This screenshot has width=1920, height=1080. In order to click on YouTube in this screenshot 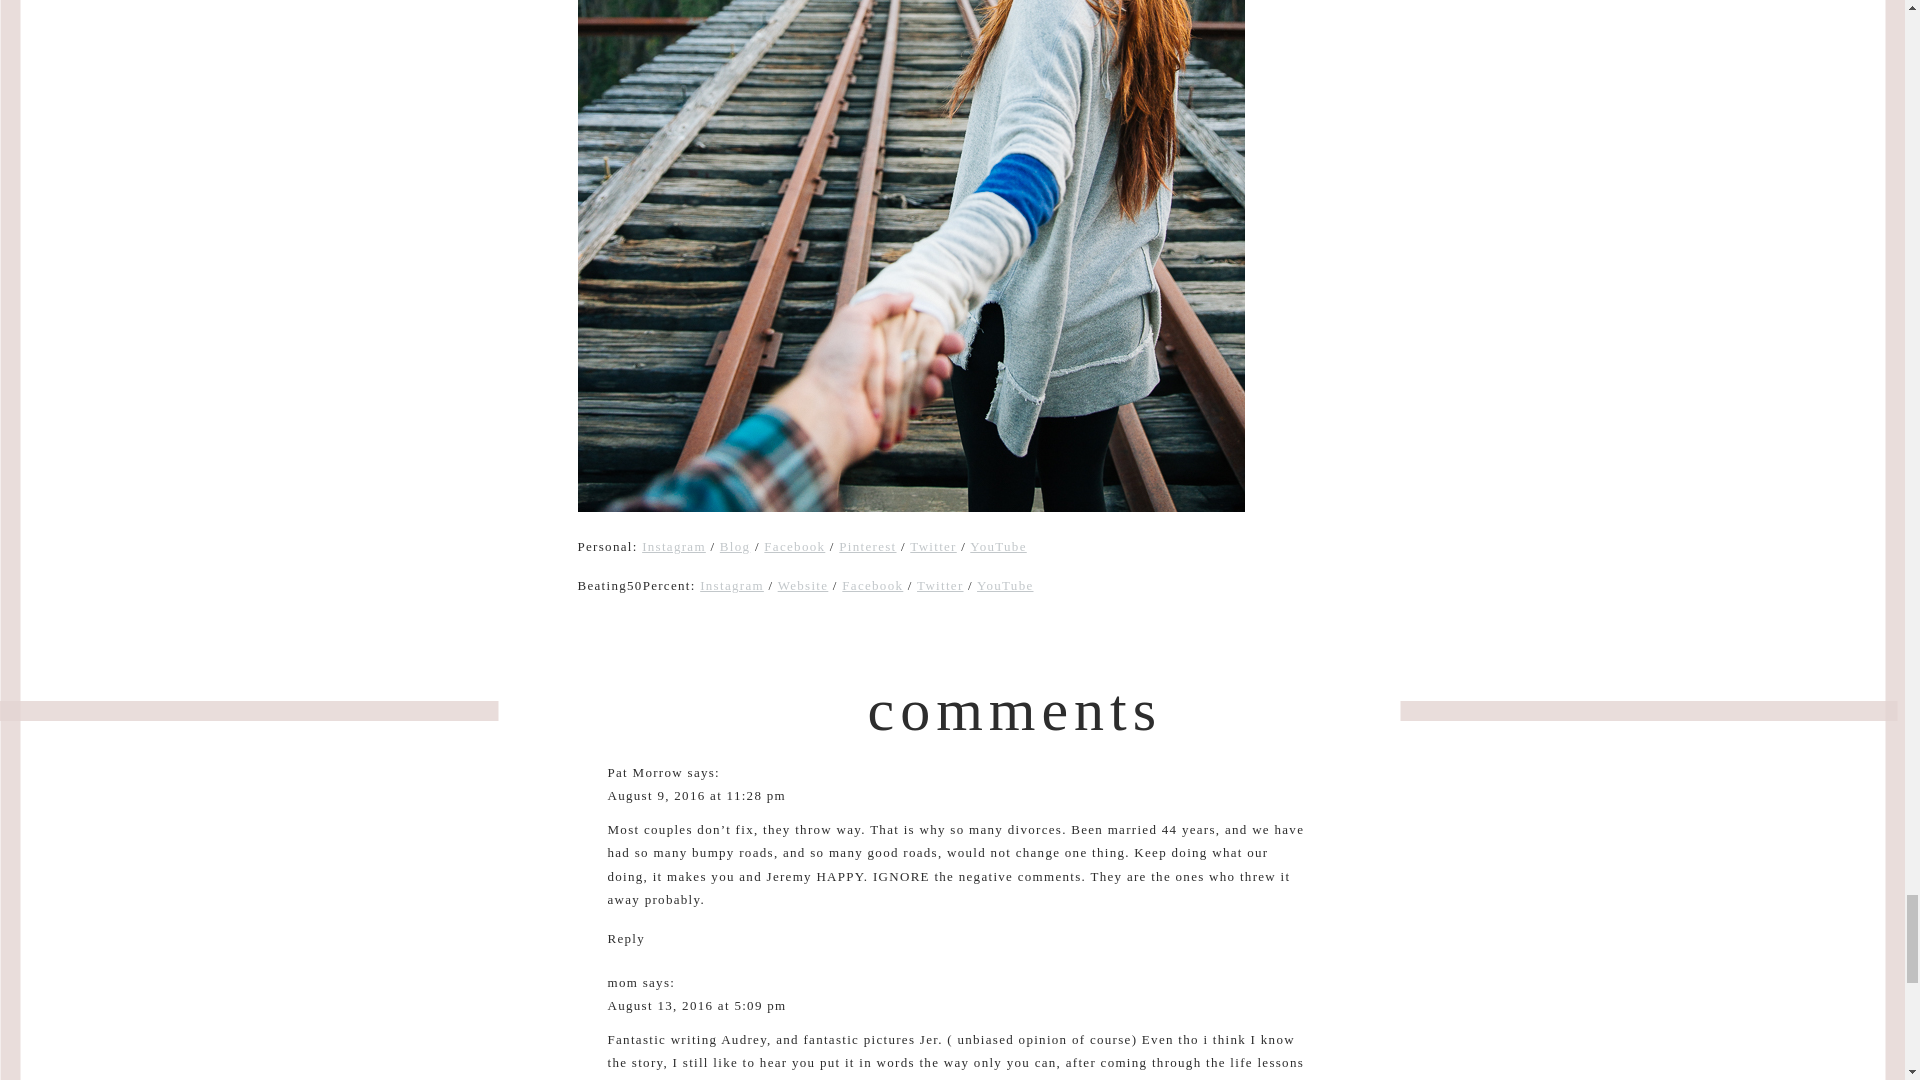, I will do `click(997, 546)`.